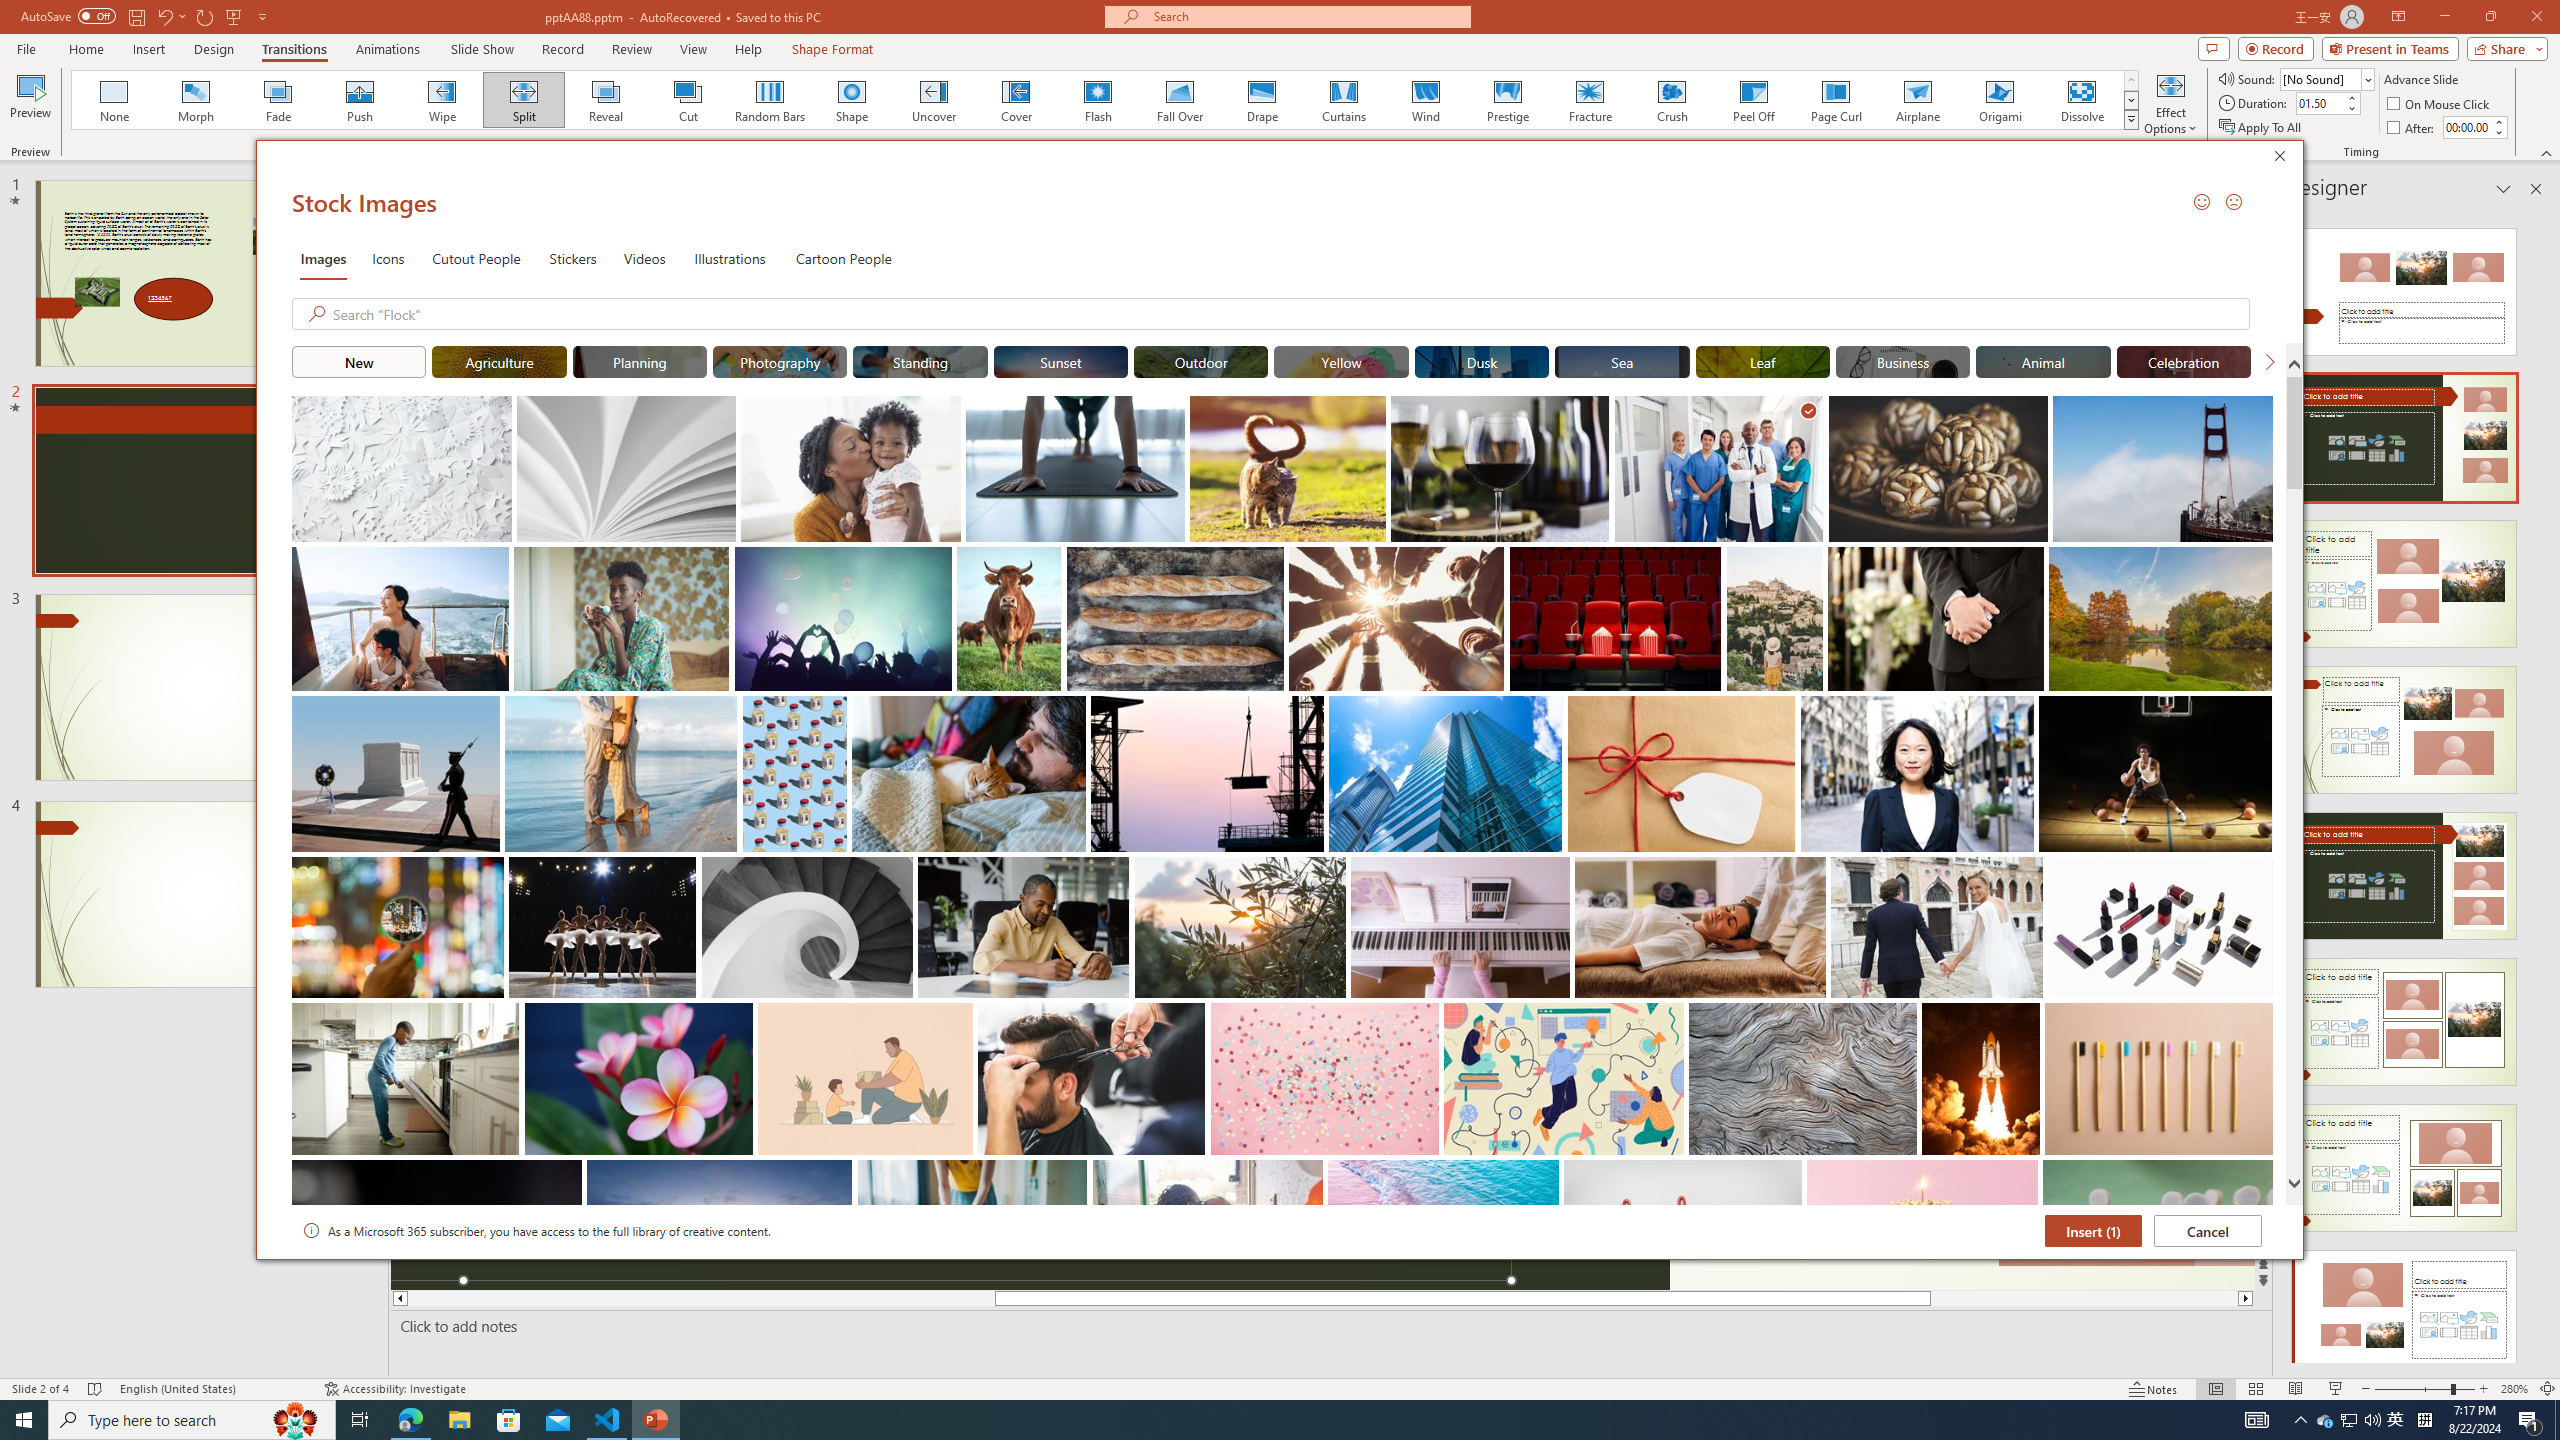 The image size is (2560, 1440). Describe the element at coordinates (2503, 189) in the screenshot. I see `Task Pane Options` at that location.